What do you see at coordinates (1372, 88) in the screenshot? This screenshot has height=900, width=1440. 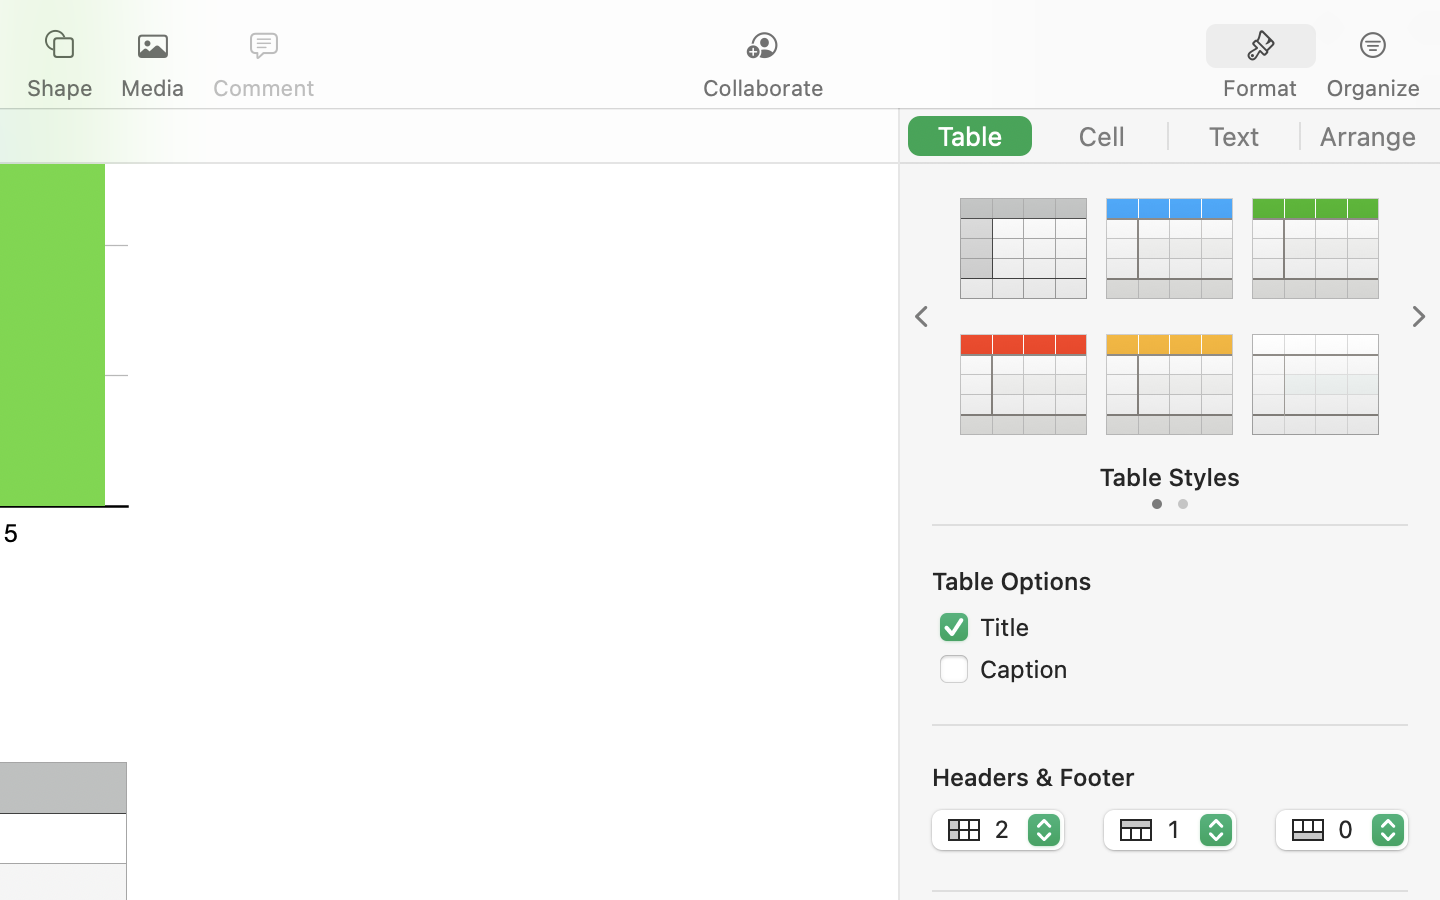 I see `Organize` at bounding box center [1372, 88].